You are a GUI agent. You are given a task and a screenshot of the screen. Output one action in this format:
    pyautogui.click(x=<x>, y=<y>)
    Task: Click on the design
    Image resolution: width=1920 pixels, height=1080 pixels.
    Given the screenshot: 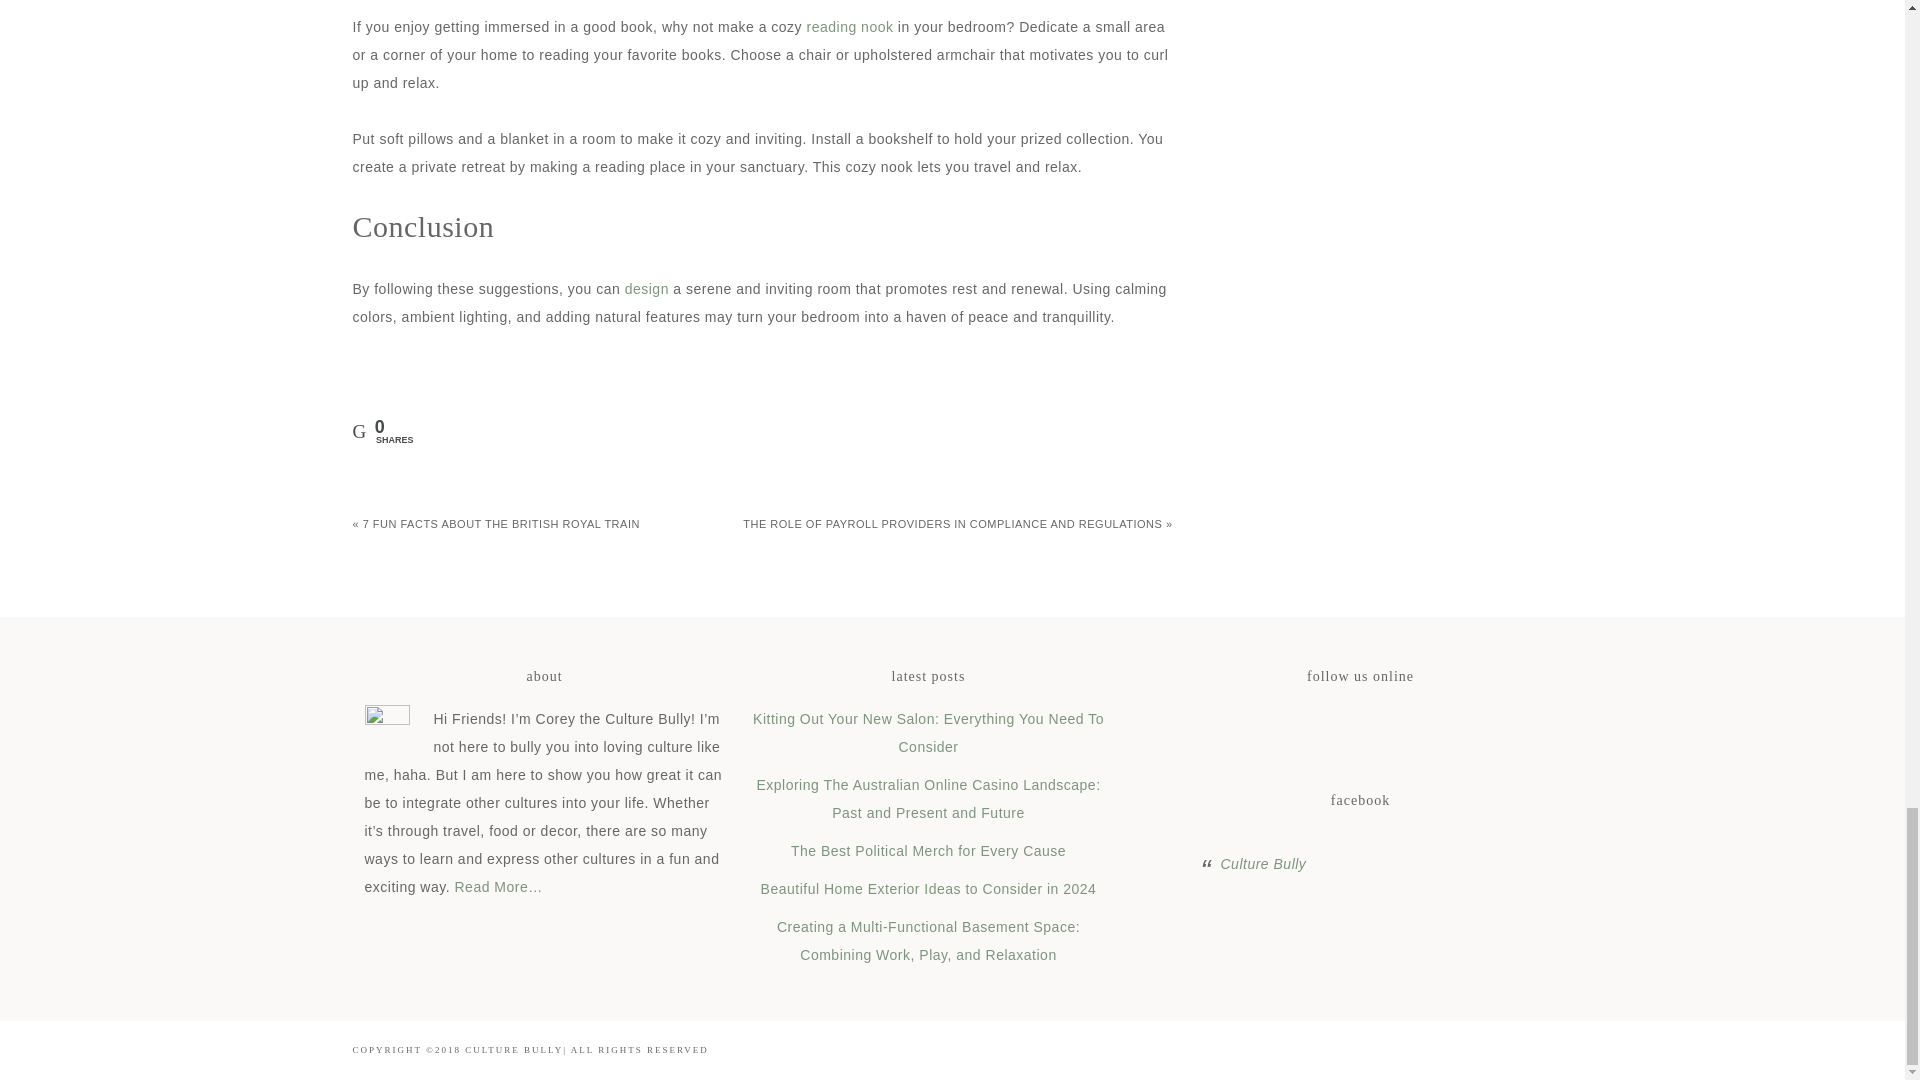 What is the action you would take?
    pyautogui.click(x=646, y=288)
    